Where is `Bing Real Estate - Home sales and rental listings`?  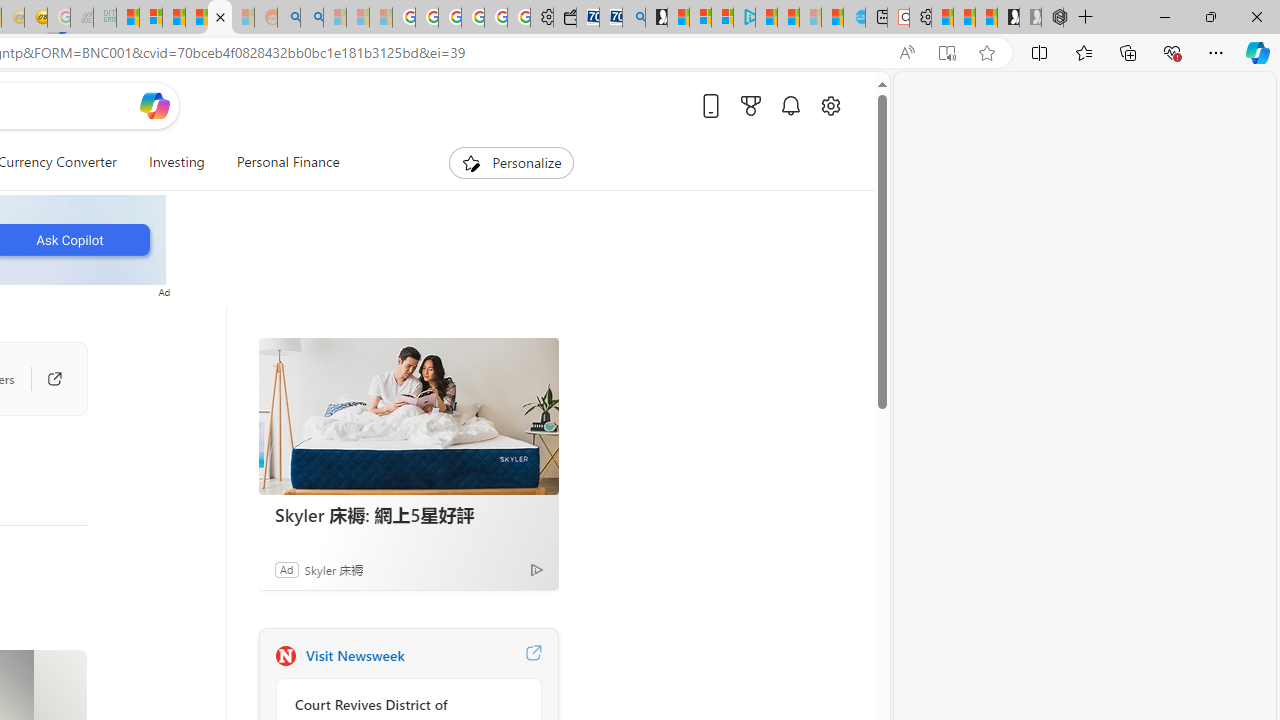 Bing Real Estate - Home sales and rental listings is located at coordinates (634, 18).